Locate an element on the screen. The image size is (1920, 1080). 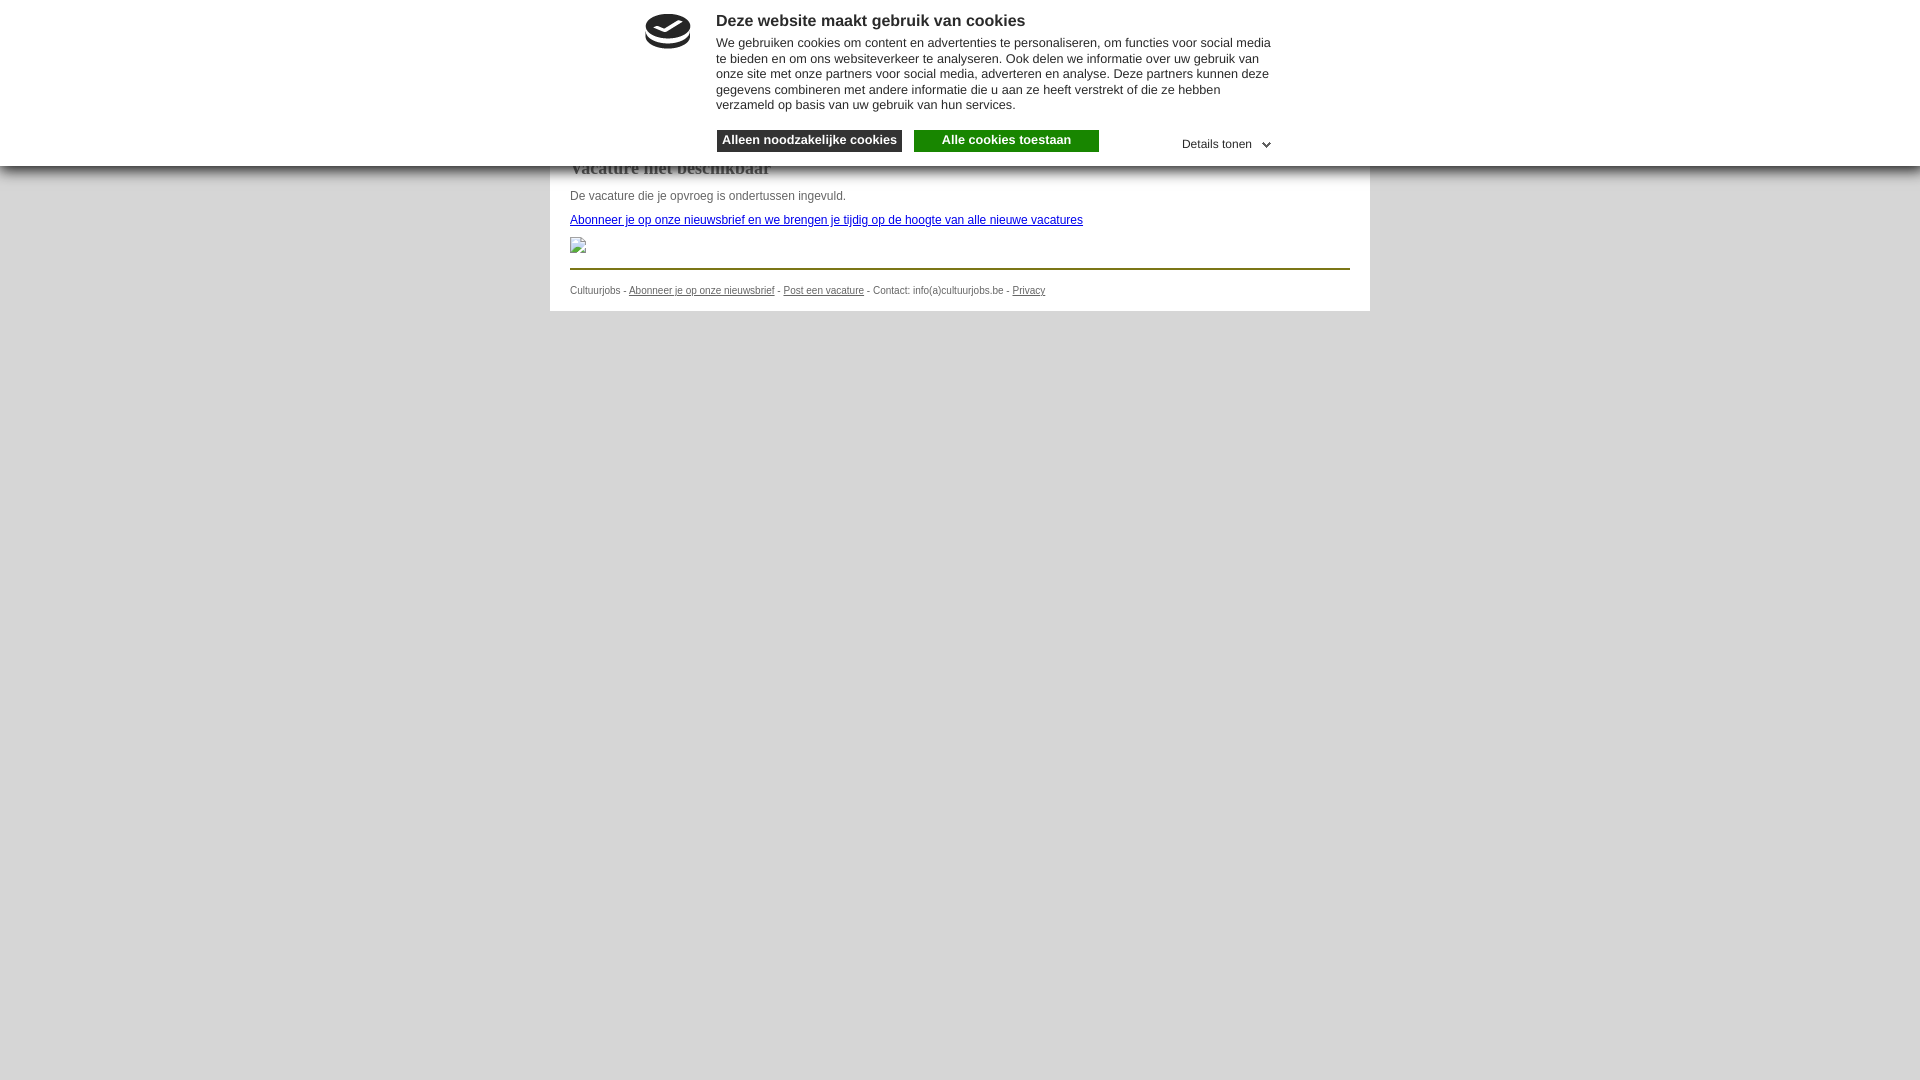
Cultuurjobs is located at coordinates (650, 23).